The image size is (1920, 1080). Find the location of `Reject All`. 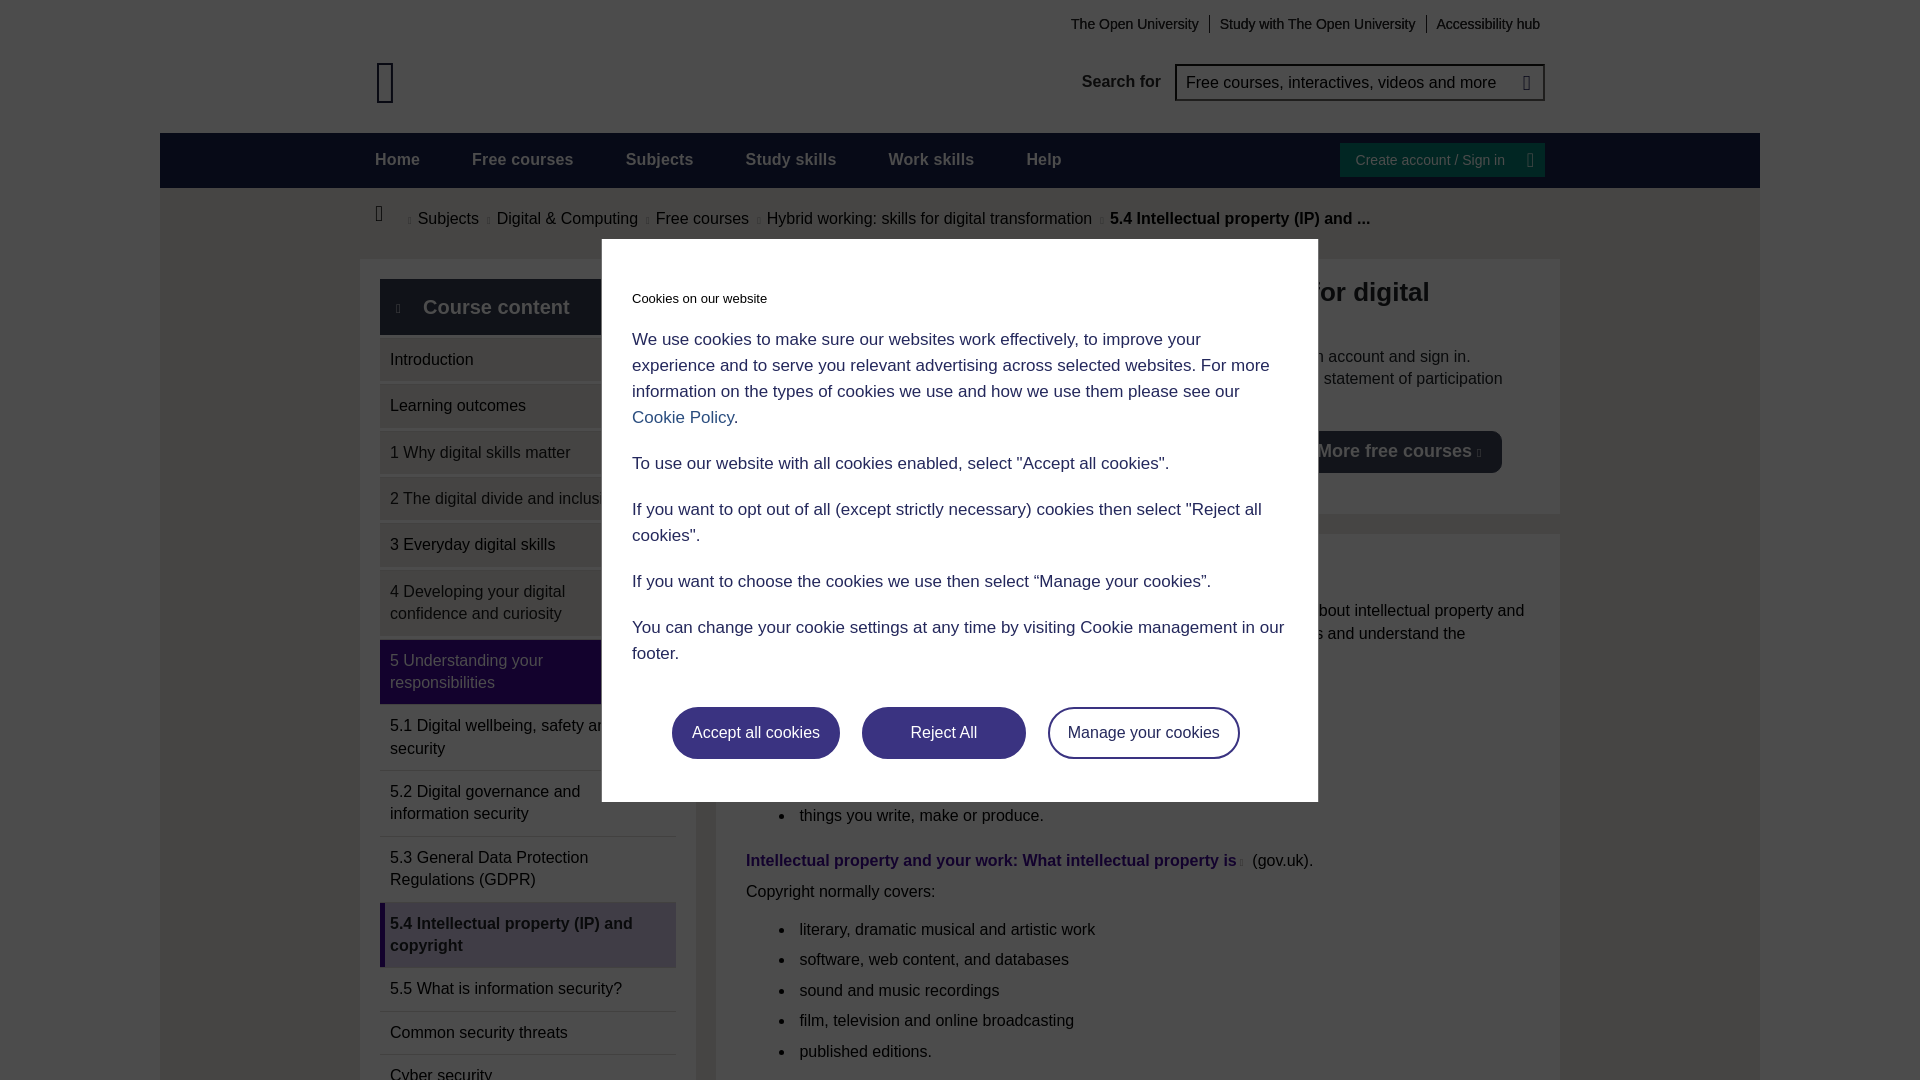

Reject All is located at coordinates (944, 733).